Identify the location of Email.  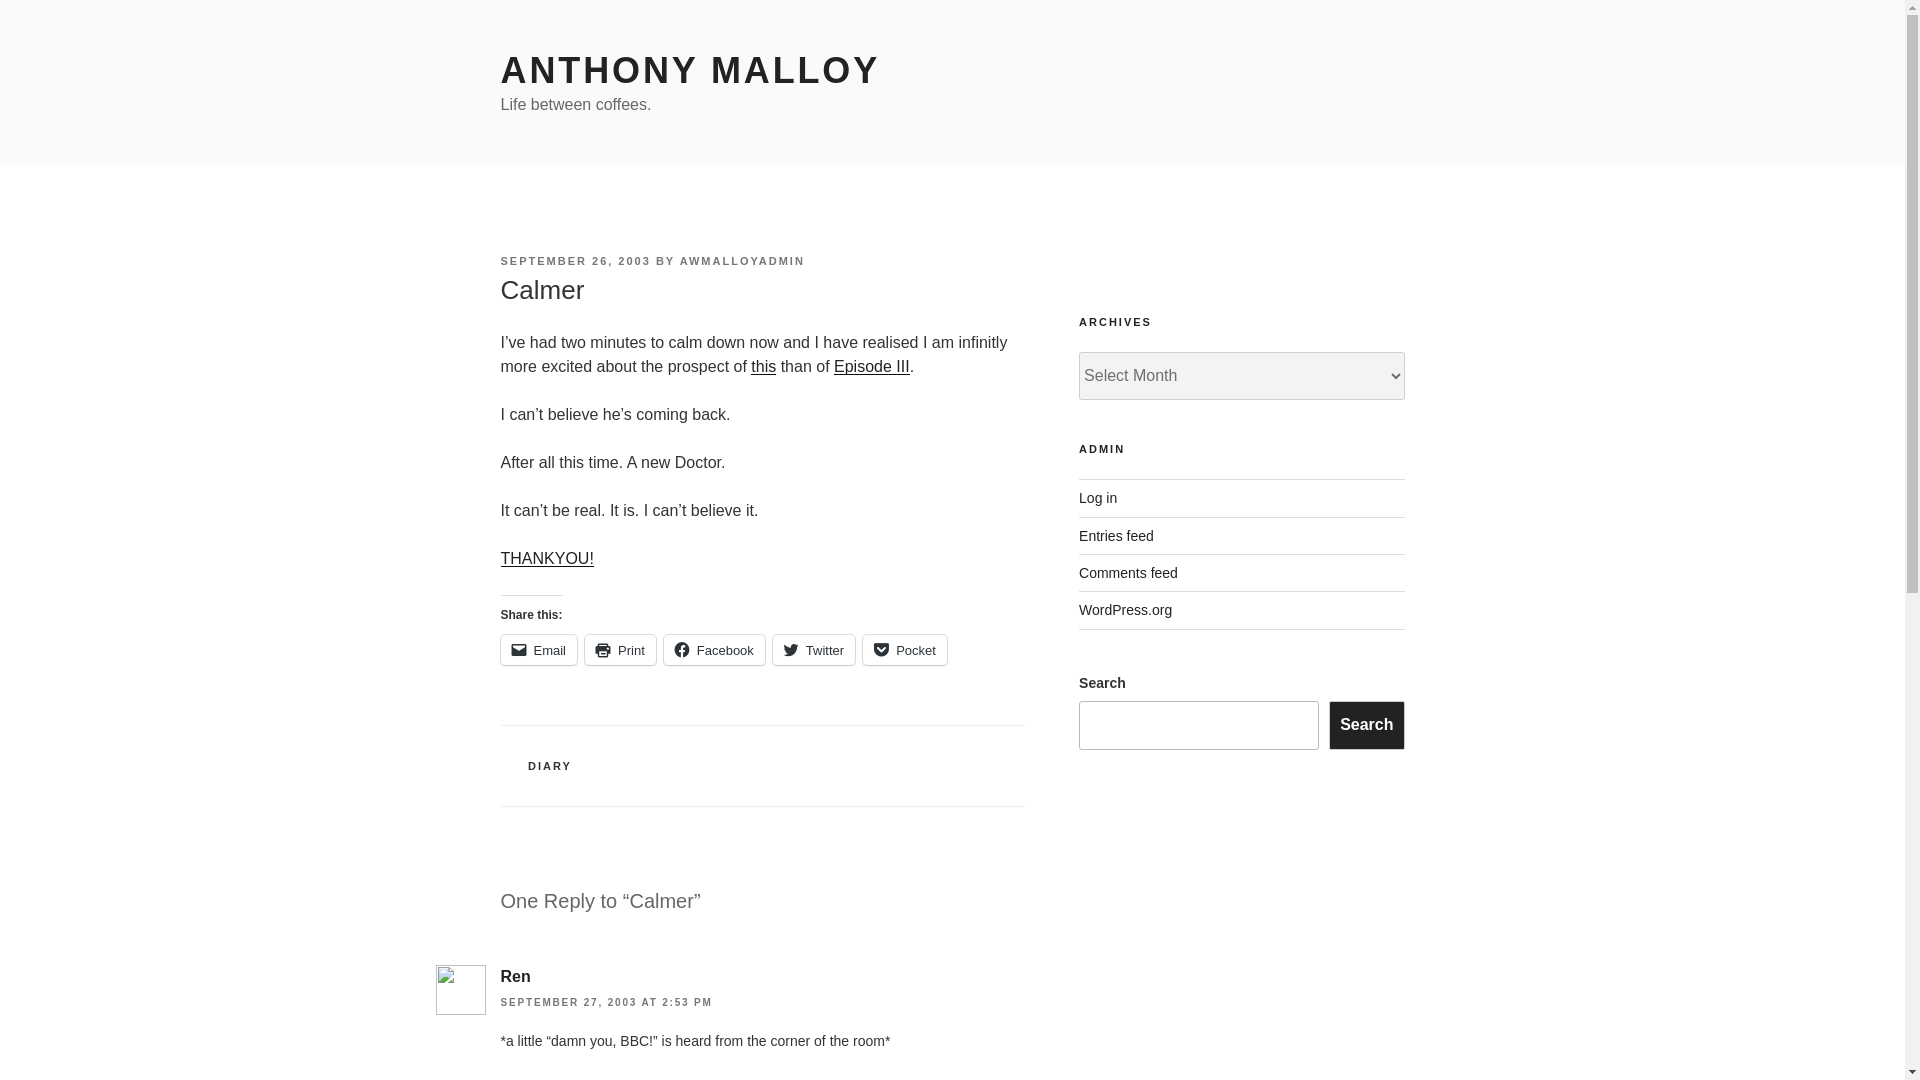
(538, 650).